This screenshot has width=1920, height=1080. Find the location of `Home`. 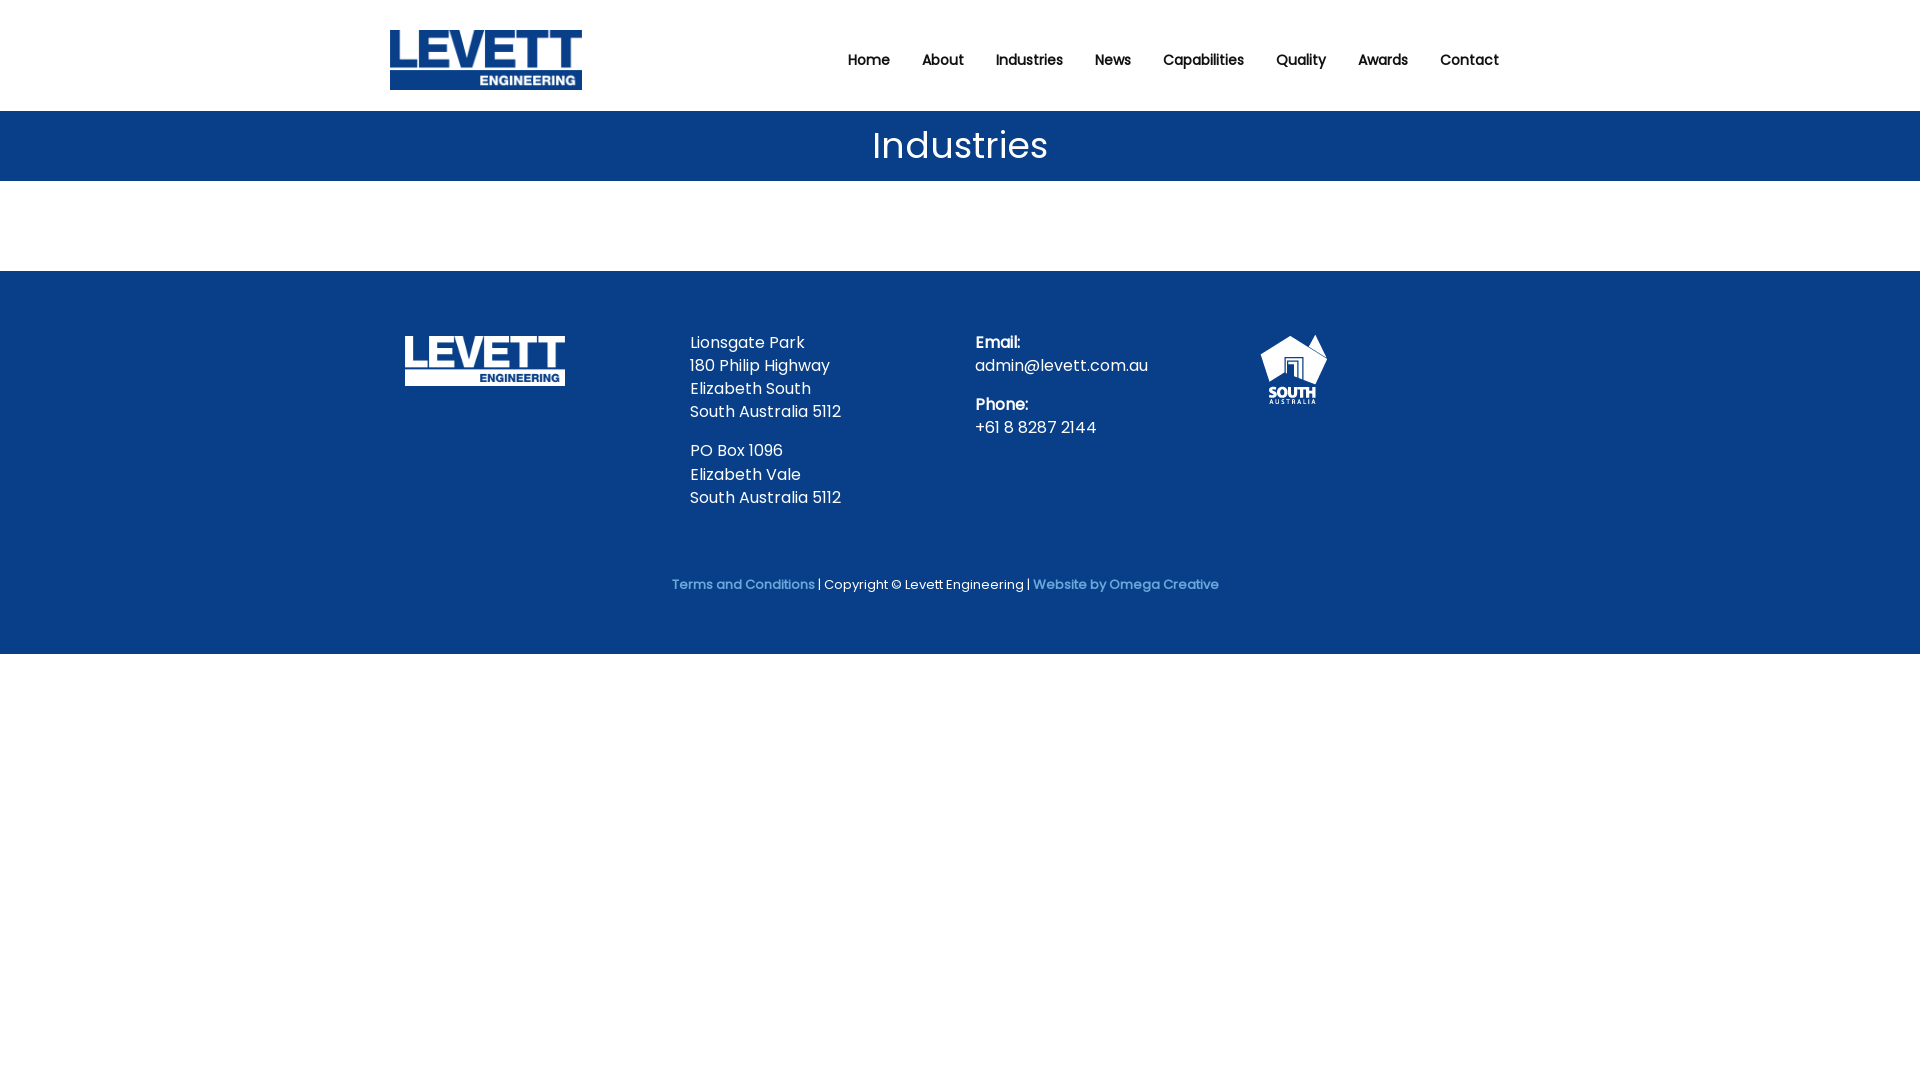

Home is located at coordinates (486, 60).